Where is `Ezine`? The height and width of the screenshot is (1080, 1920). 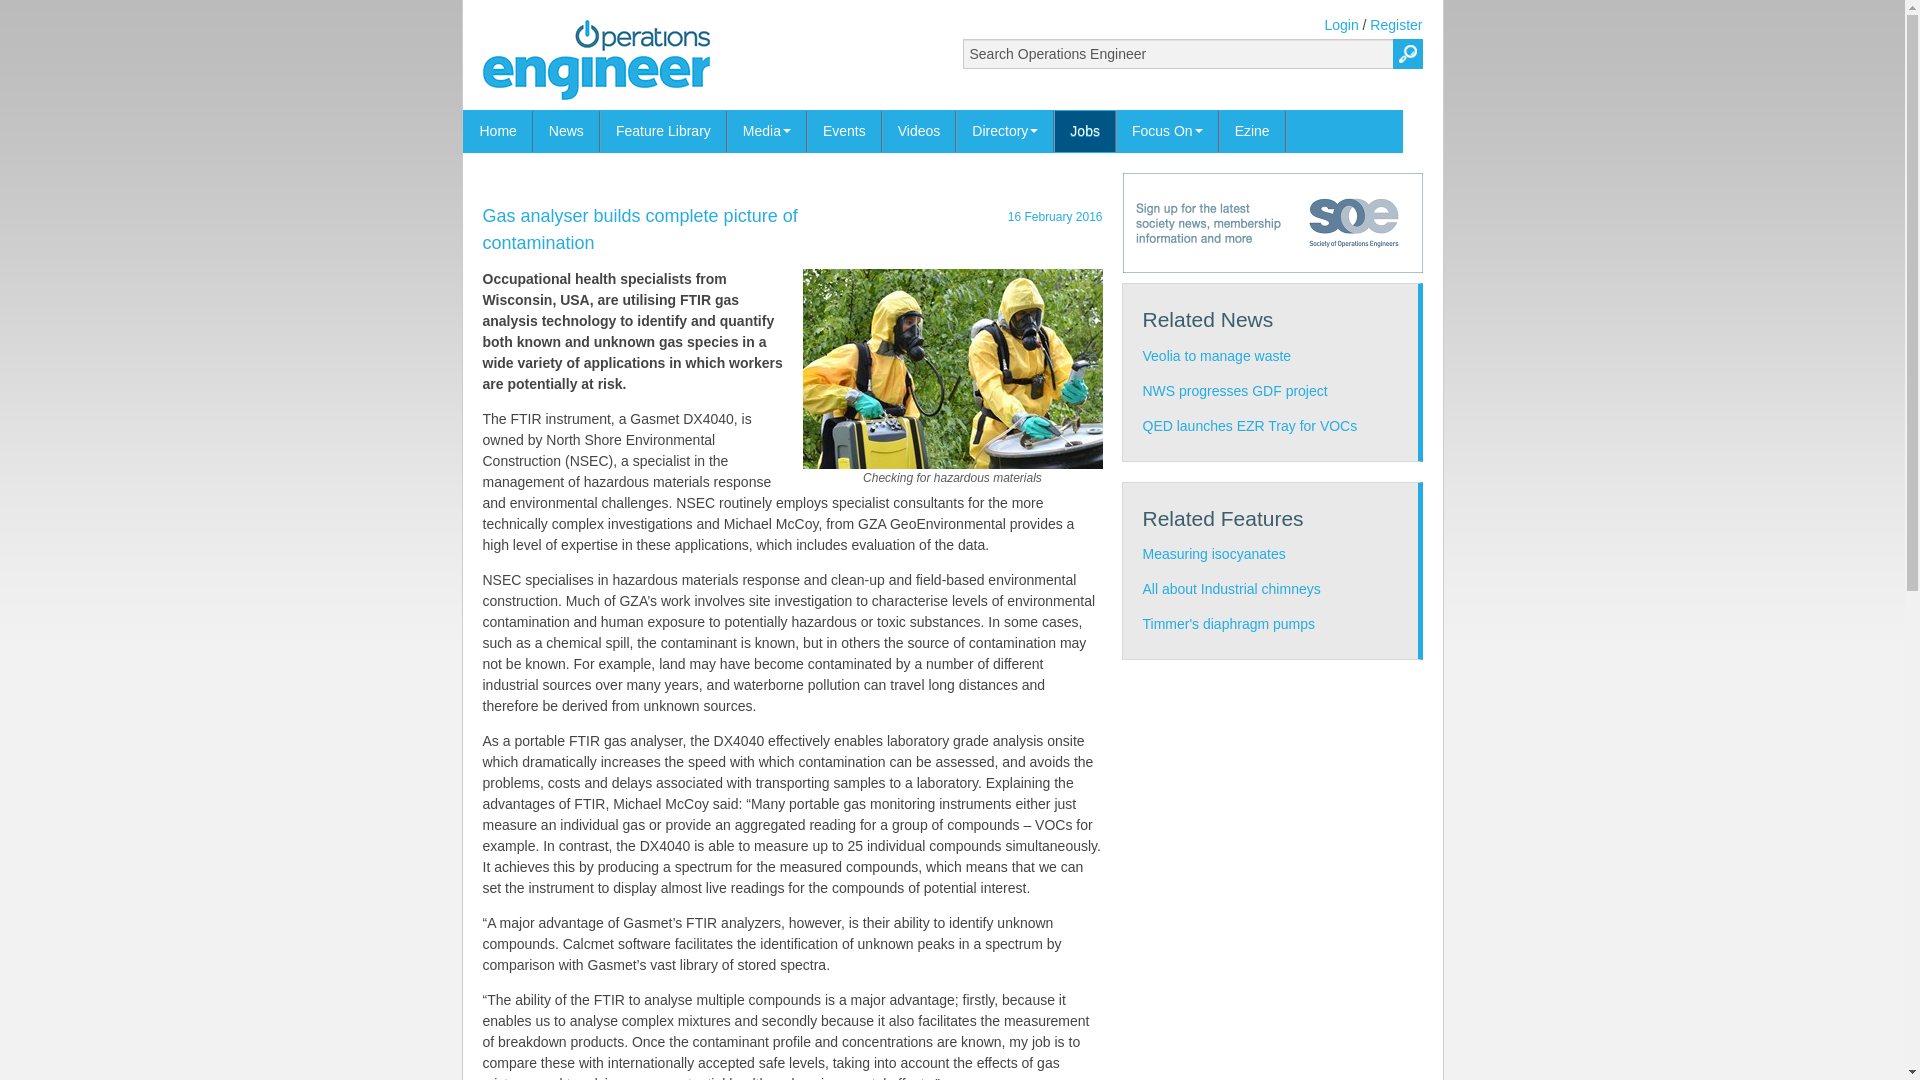
Ezine is located at coordinates (1252, 132).